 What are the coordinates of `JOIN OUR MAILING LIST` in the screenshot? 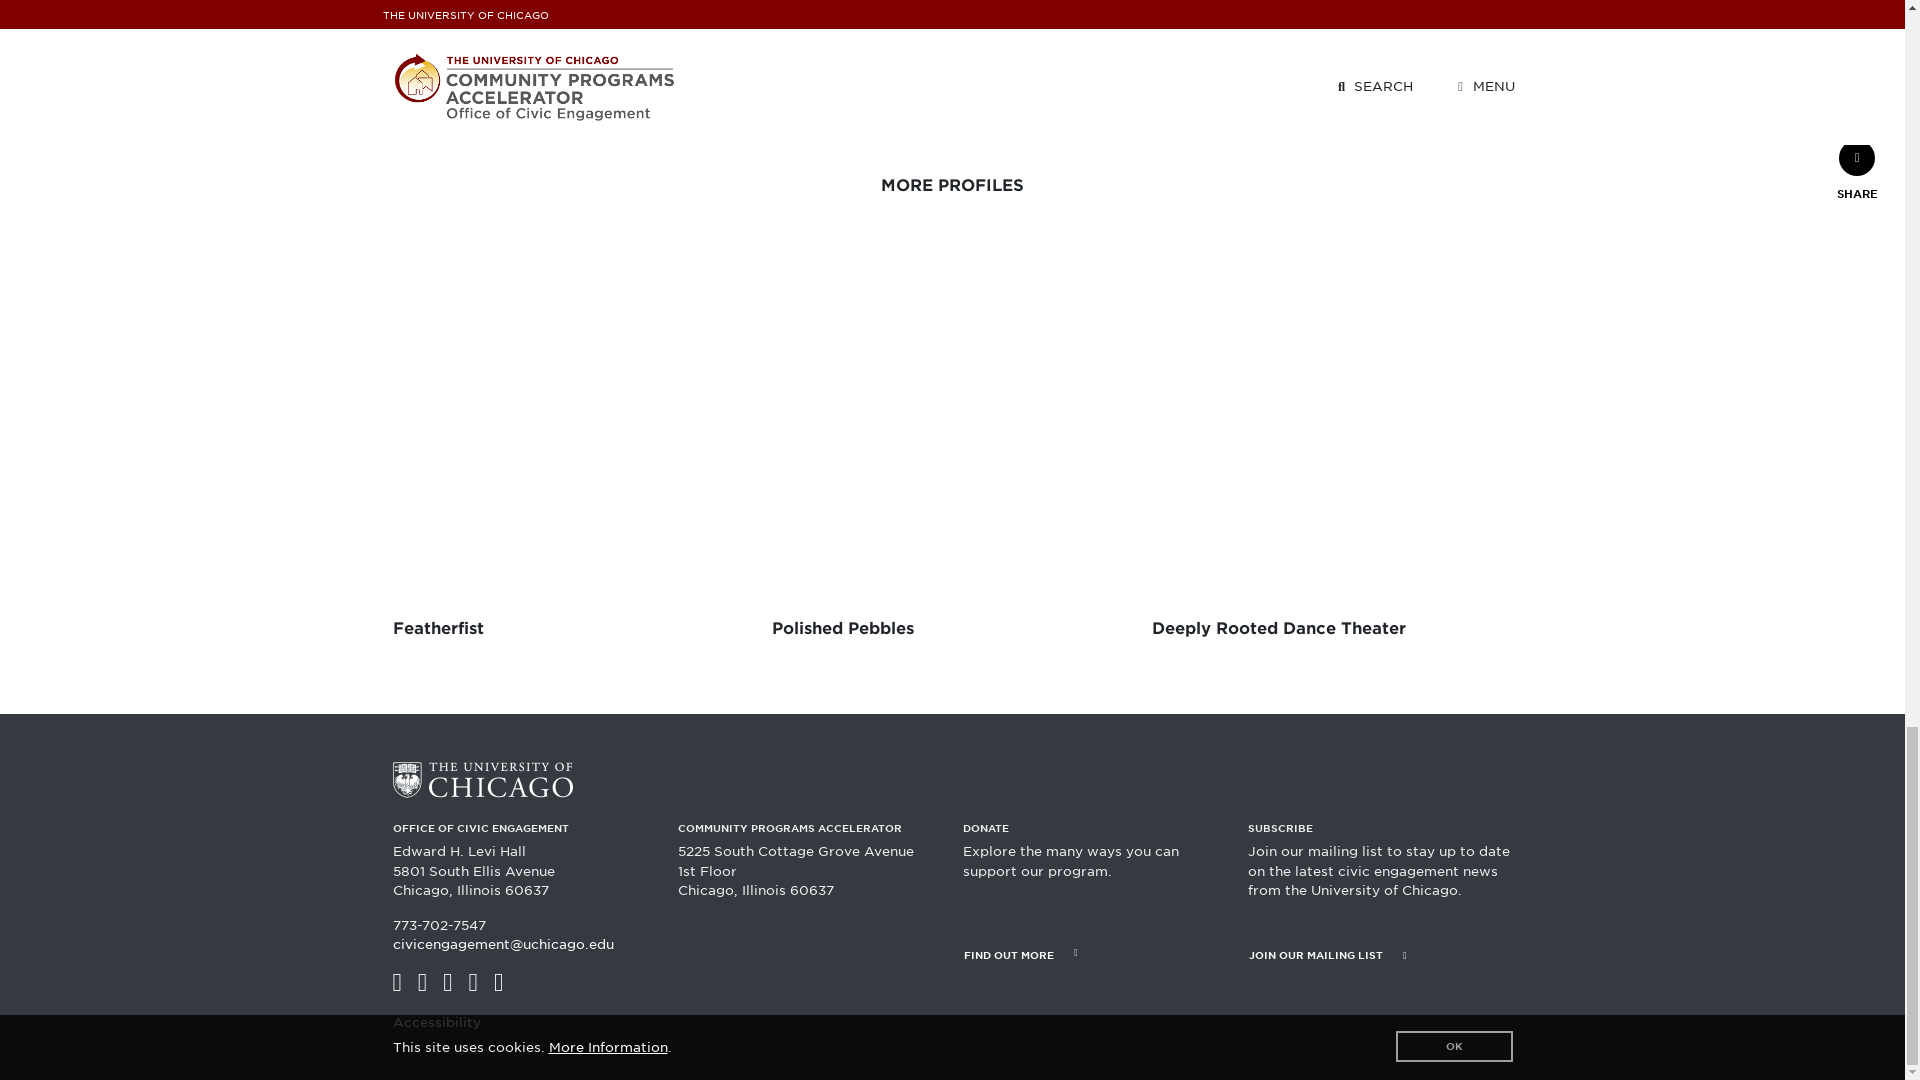 It's located at (1380, 954).